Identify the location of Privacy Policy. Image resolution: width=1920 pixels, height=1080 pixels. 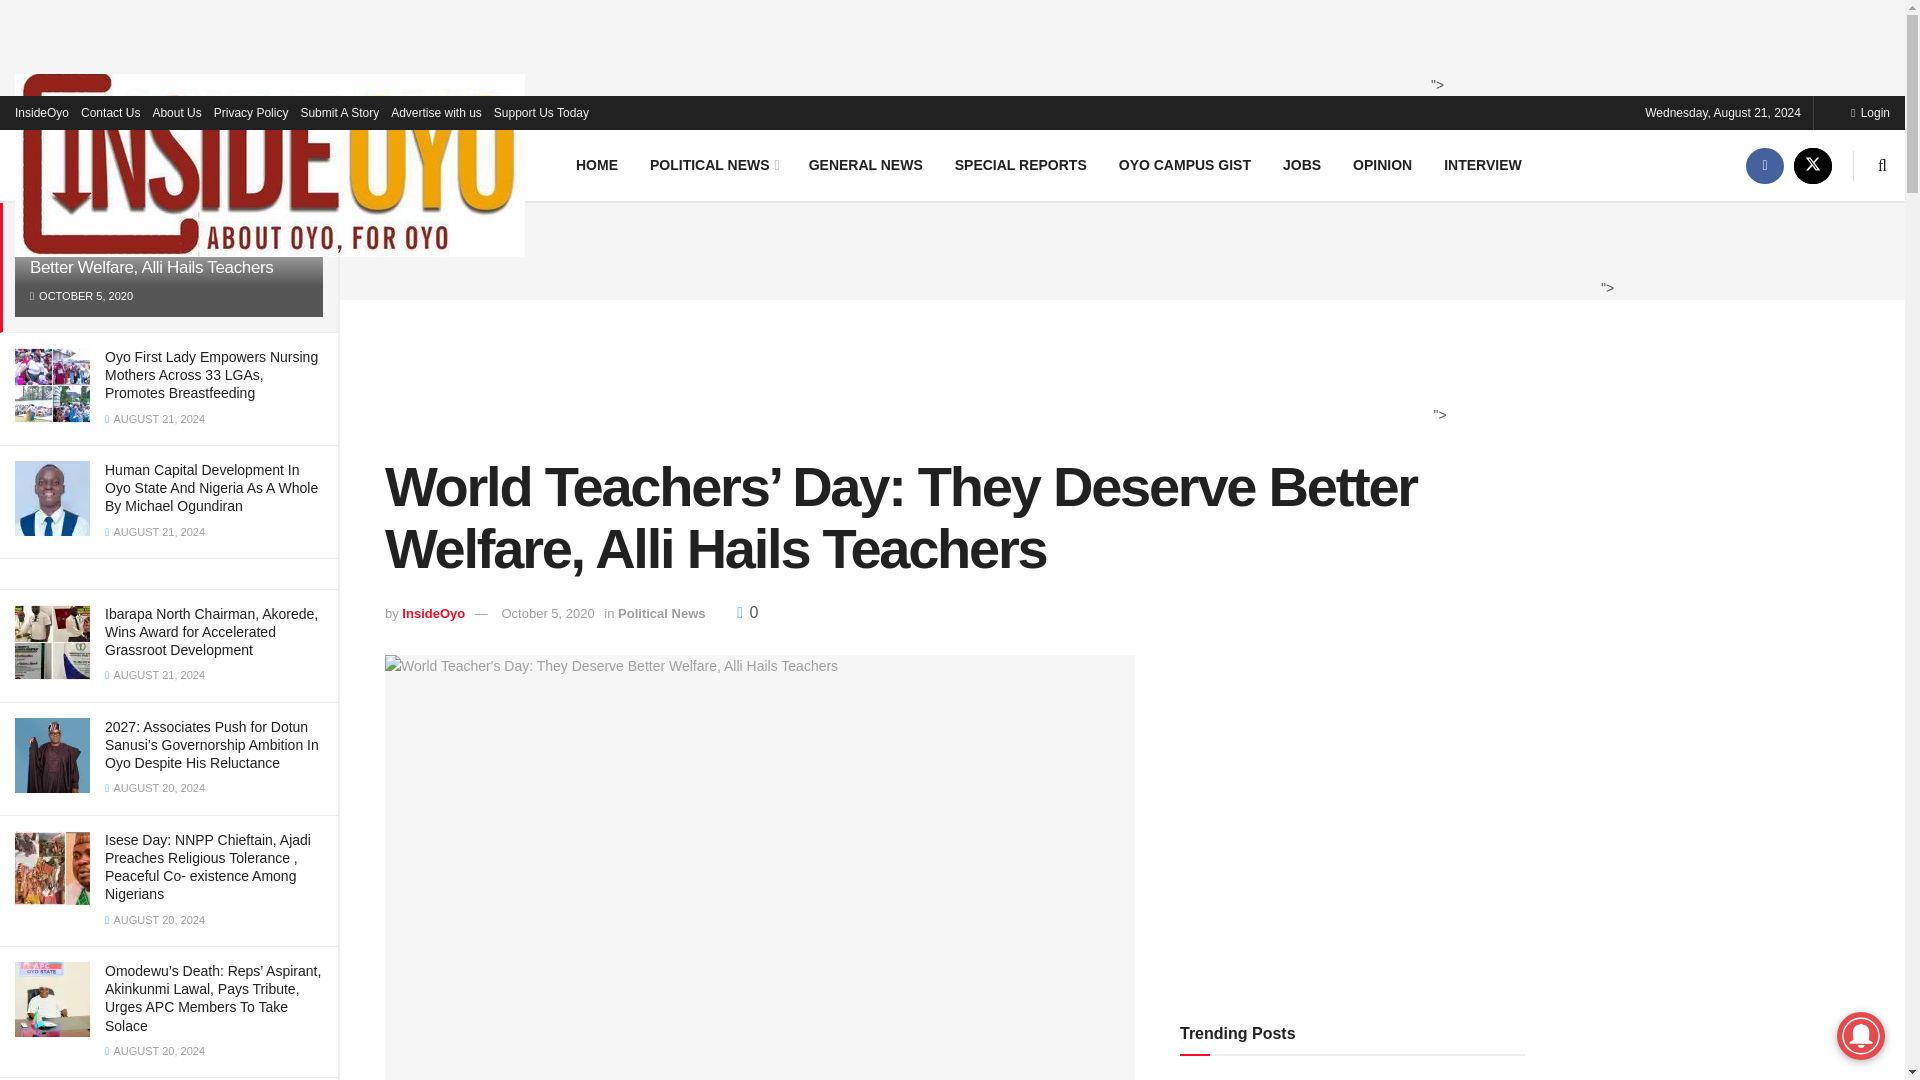
(251, 112).